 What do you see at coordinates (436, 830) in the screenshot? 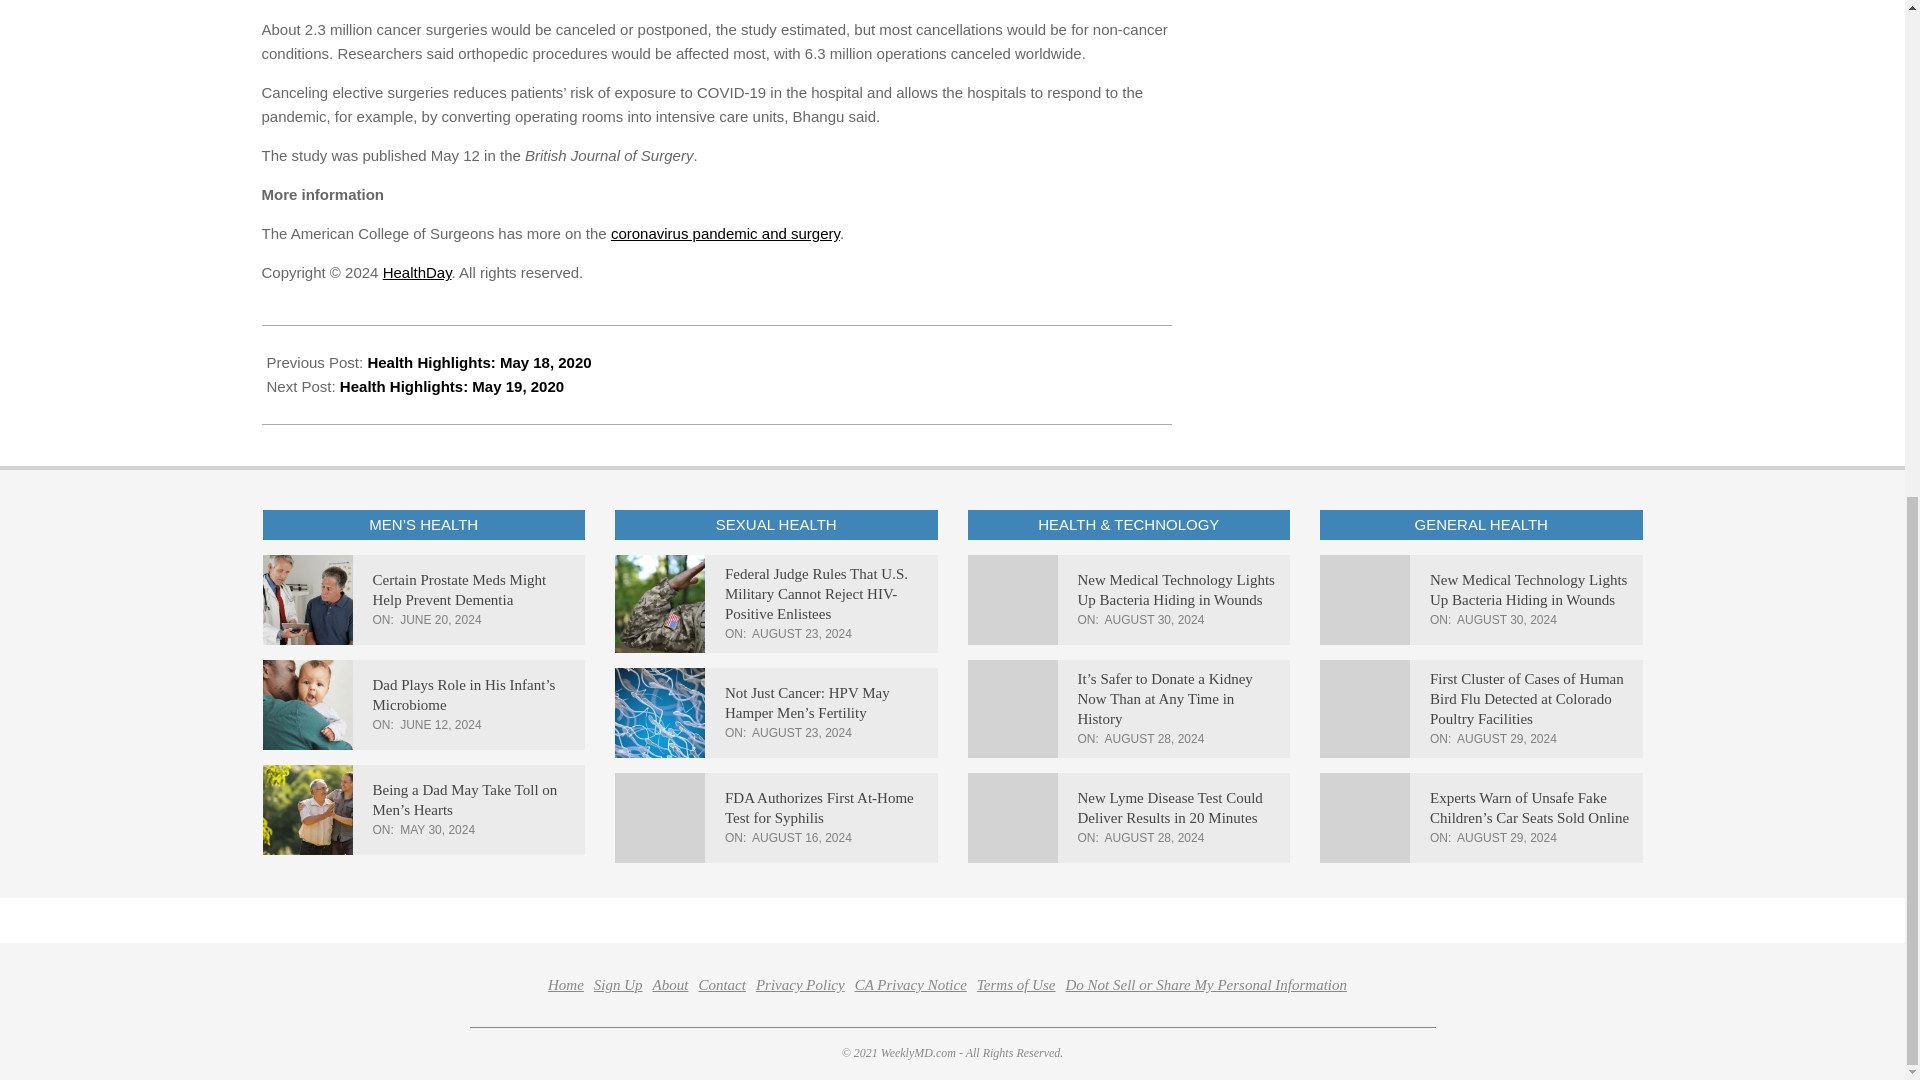
I see `Thursday, May 30, 2024, 10:11 am` at bounding box center [436, 830].